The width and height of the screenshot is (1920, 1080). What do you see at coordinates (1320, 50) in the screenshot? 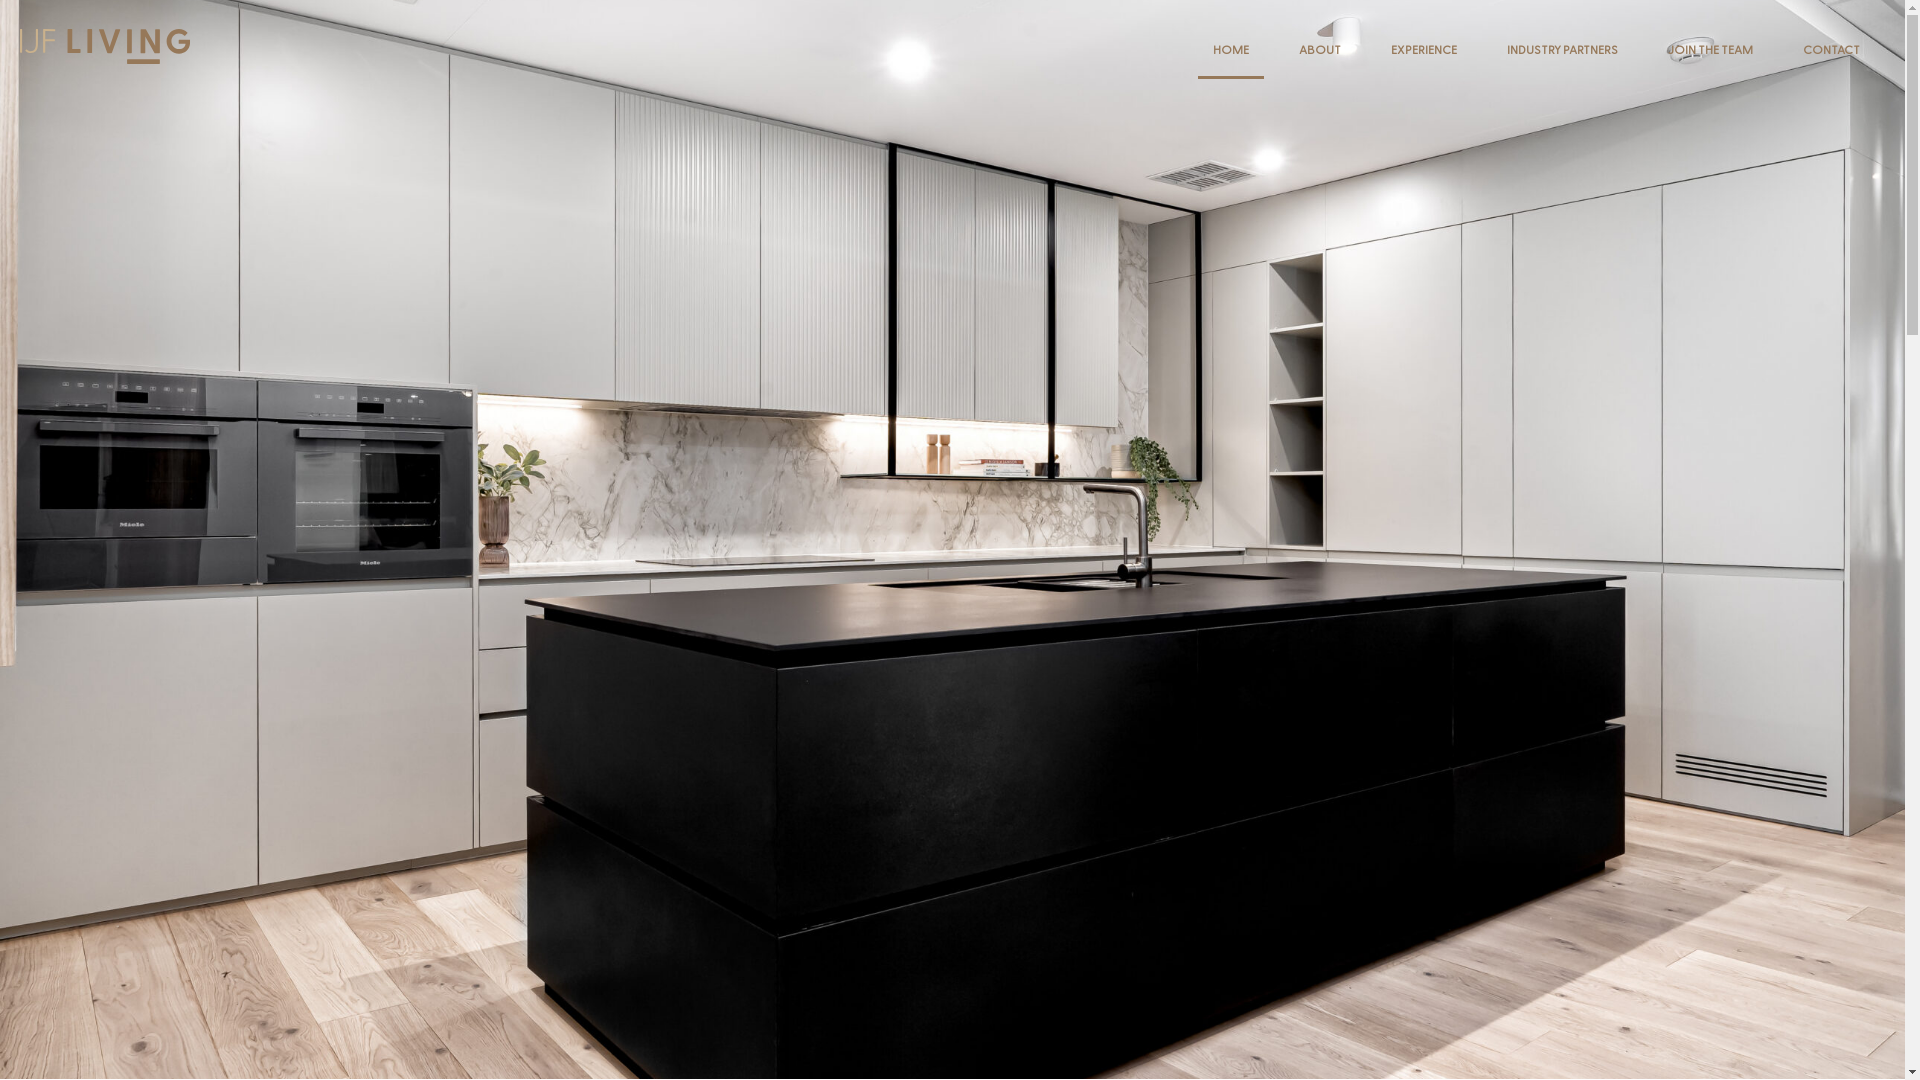
I see `ABOUT` at bounding box center [1320, 50].